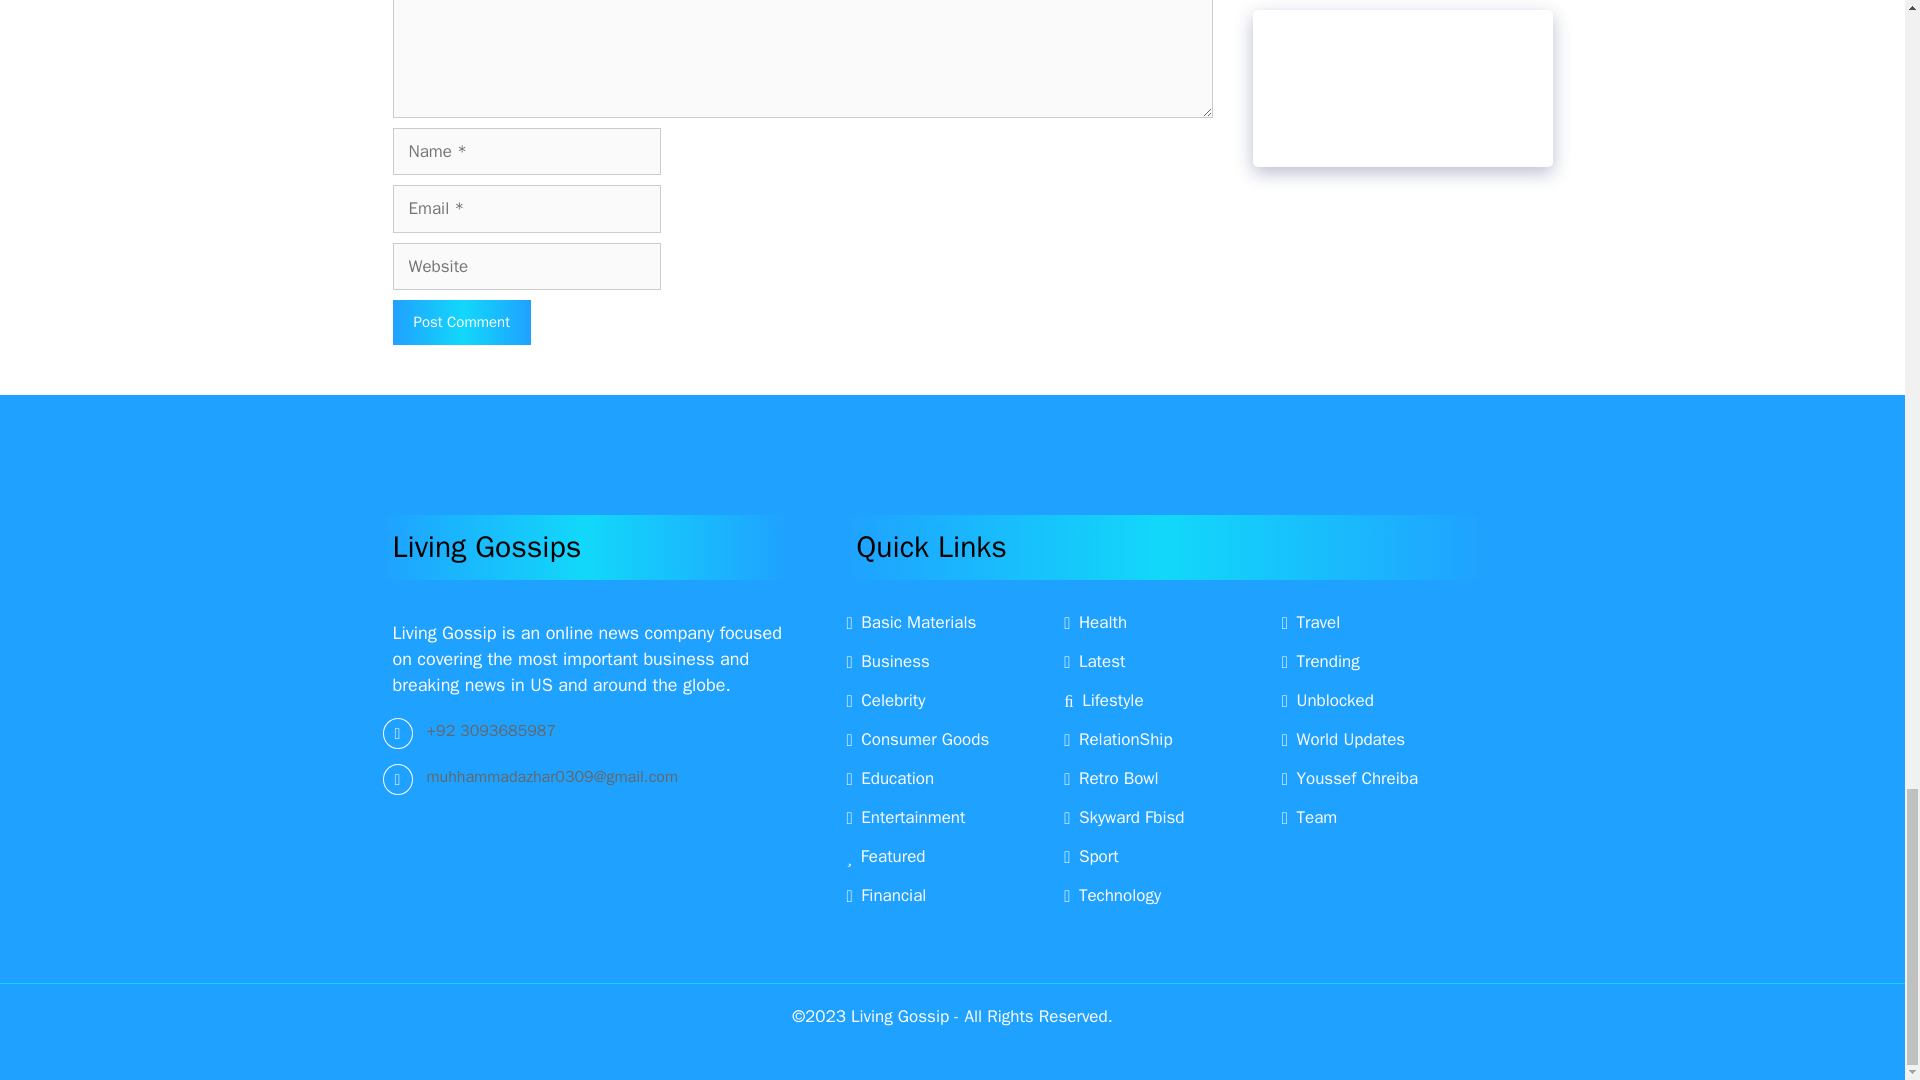 The width and height of the screenshot is (1920, 1080). I want to click on Post Comment, so click(460, 322).